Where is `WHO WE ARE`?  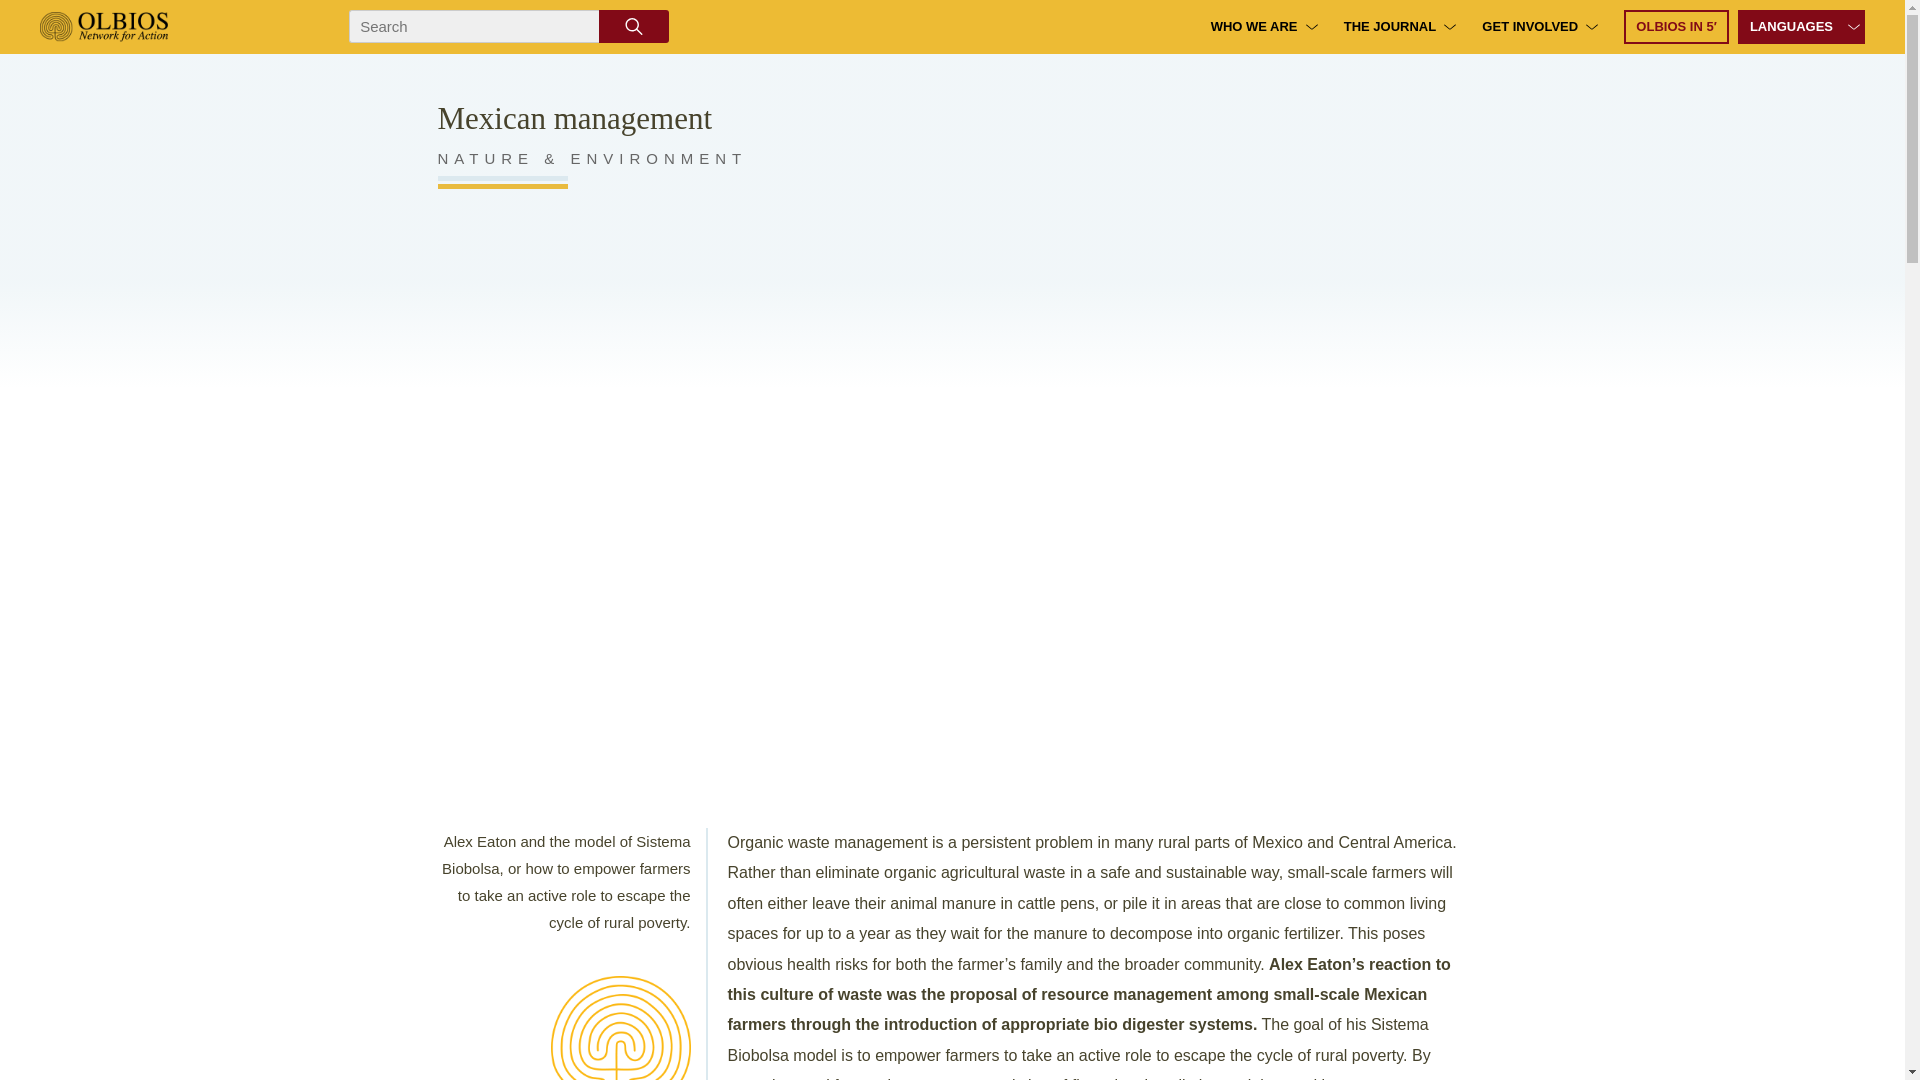 WHO WE ARE is located at coordinates (1254, 26).